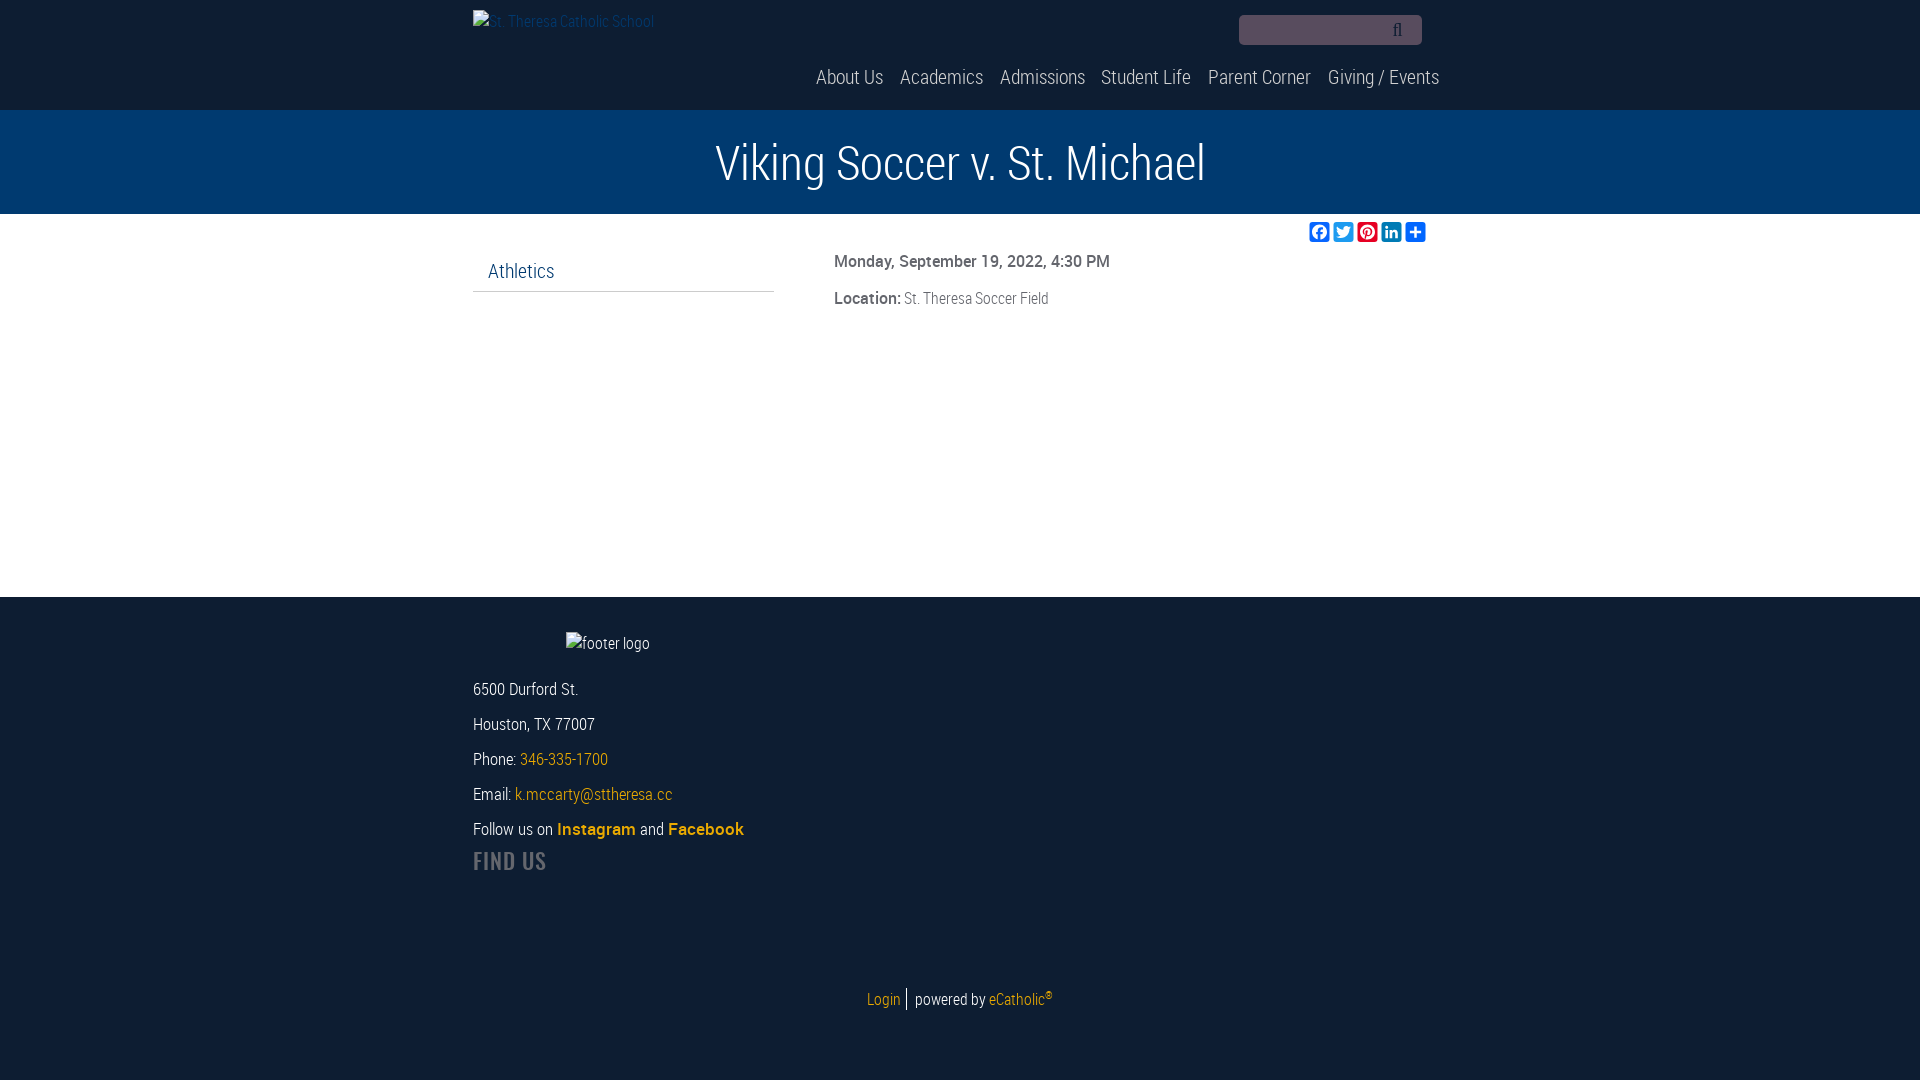 The width and height of the screenshot is (1920, 1080). What do you see at coordinates (1368, 232) in the screenshot?
I see `Pinterest` at bounding box center [1368, 232].